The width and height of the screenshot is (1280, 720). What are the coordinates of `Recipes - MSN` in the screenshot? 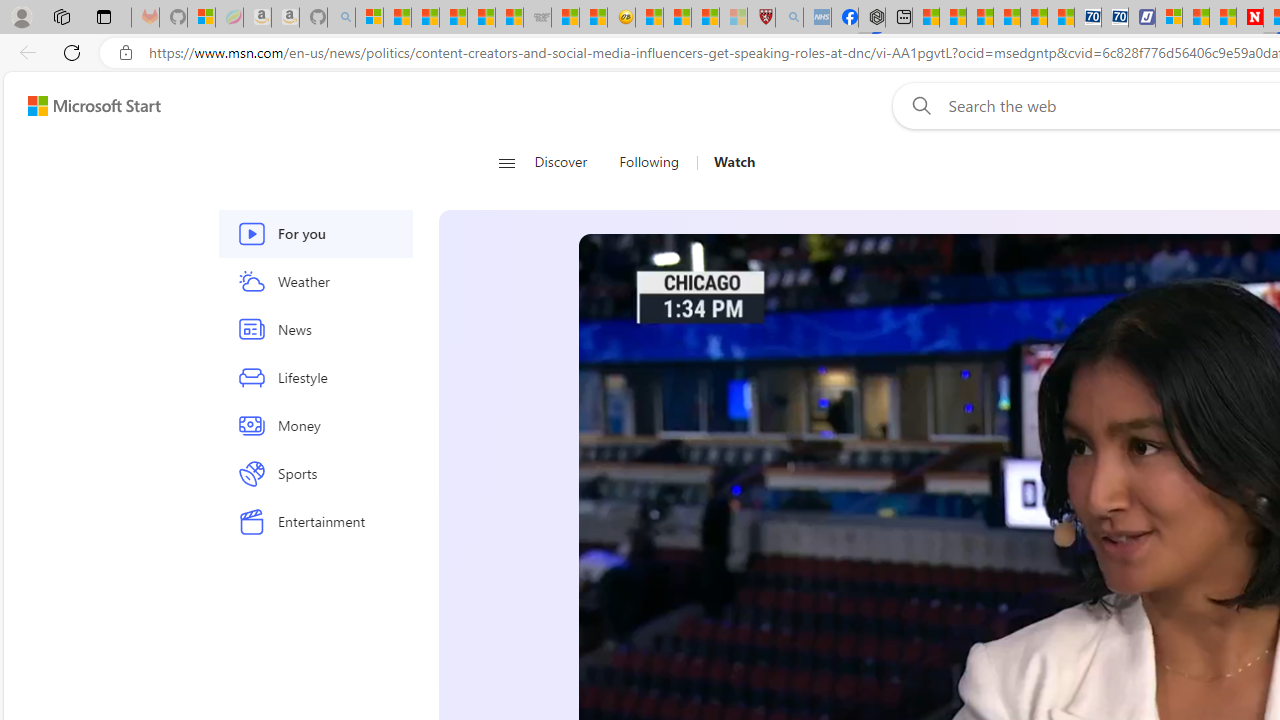 It's located at (650, 18).